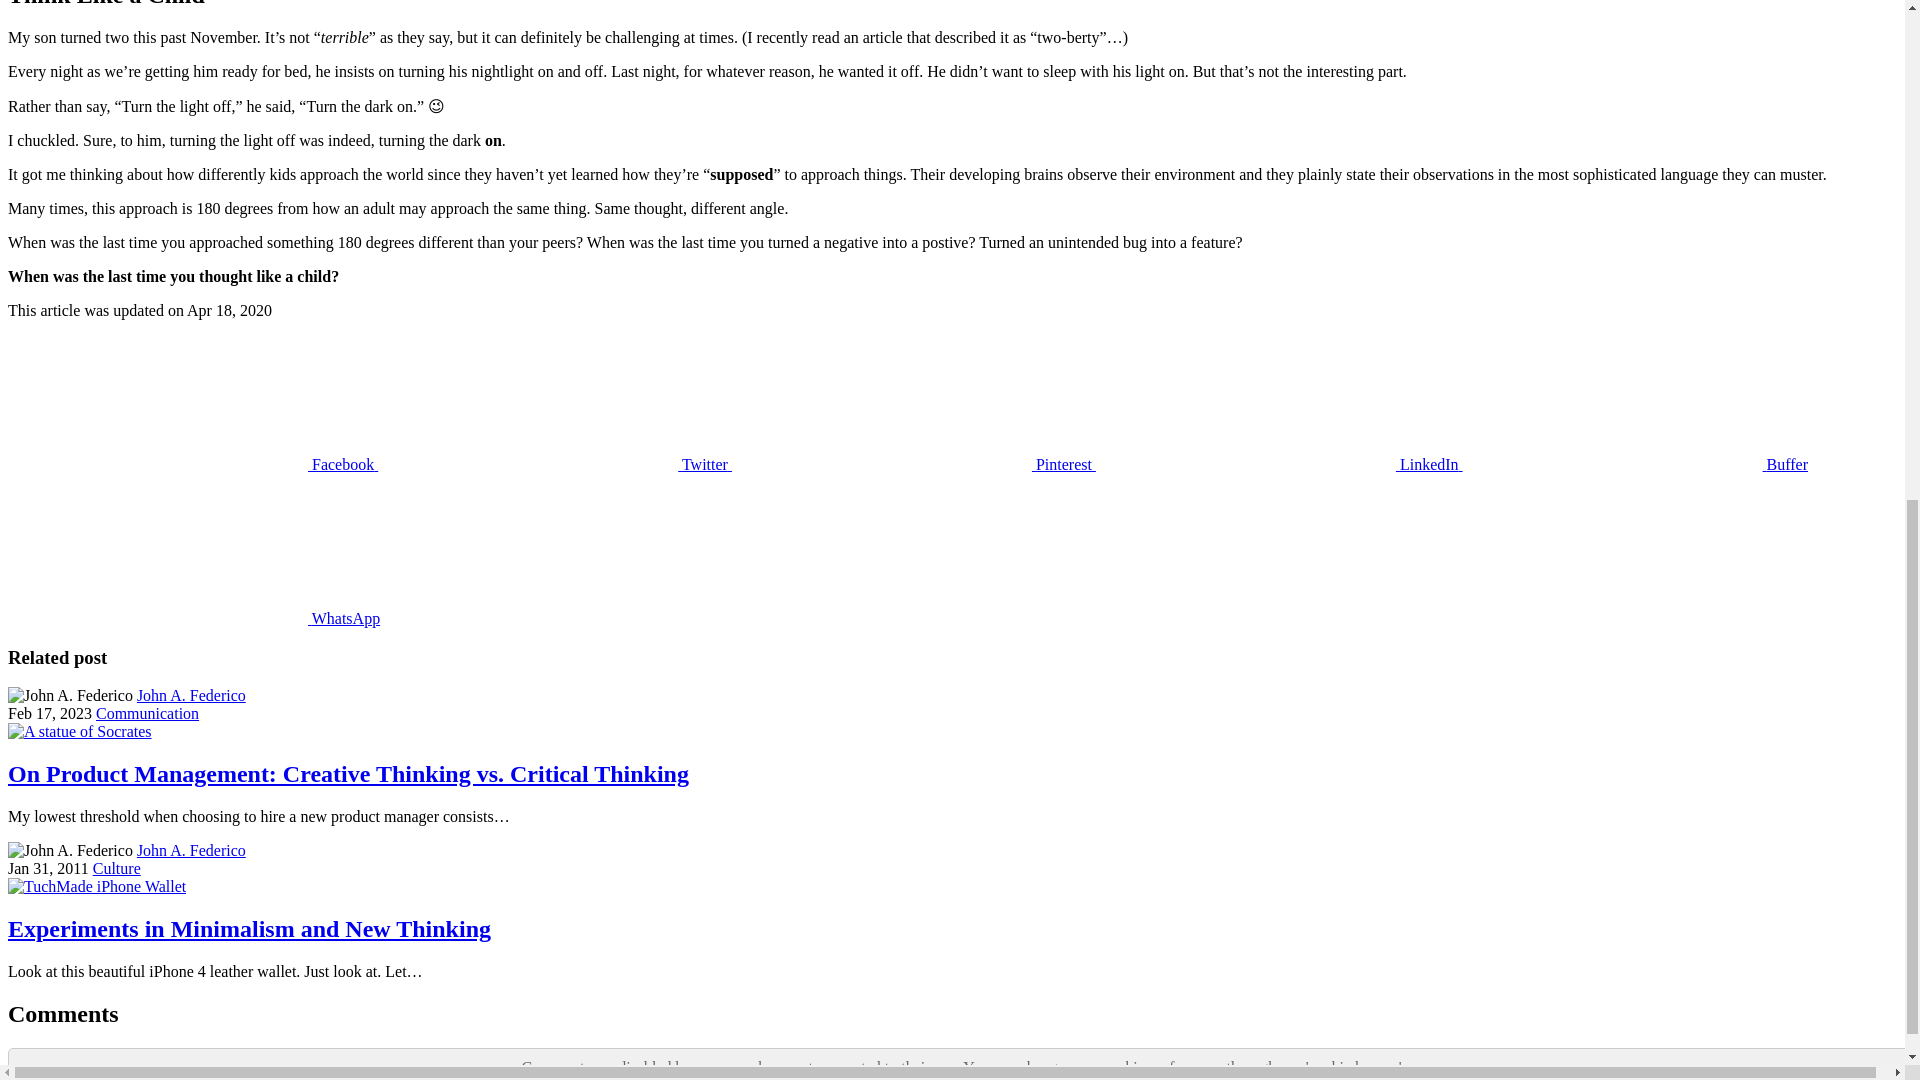 This screenshot has height=1080, width=1920. What do you see at coordinates (194, 618) in the screenshot?
I see `WhatsApp` at bounding box center [194, 618].